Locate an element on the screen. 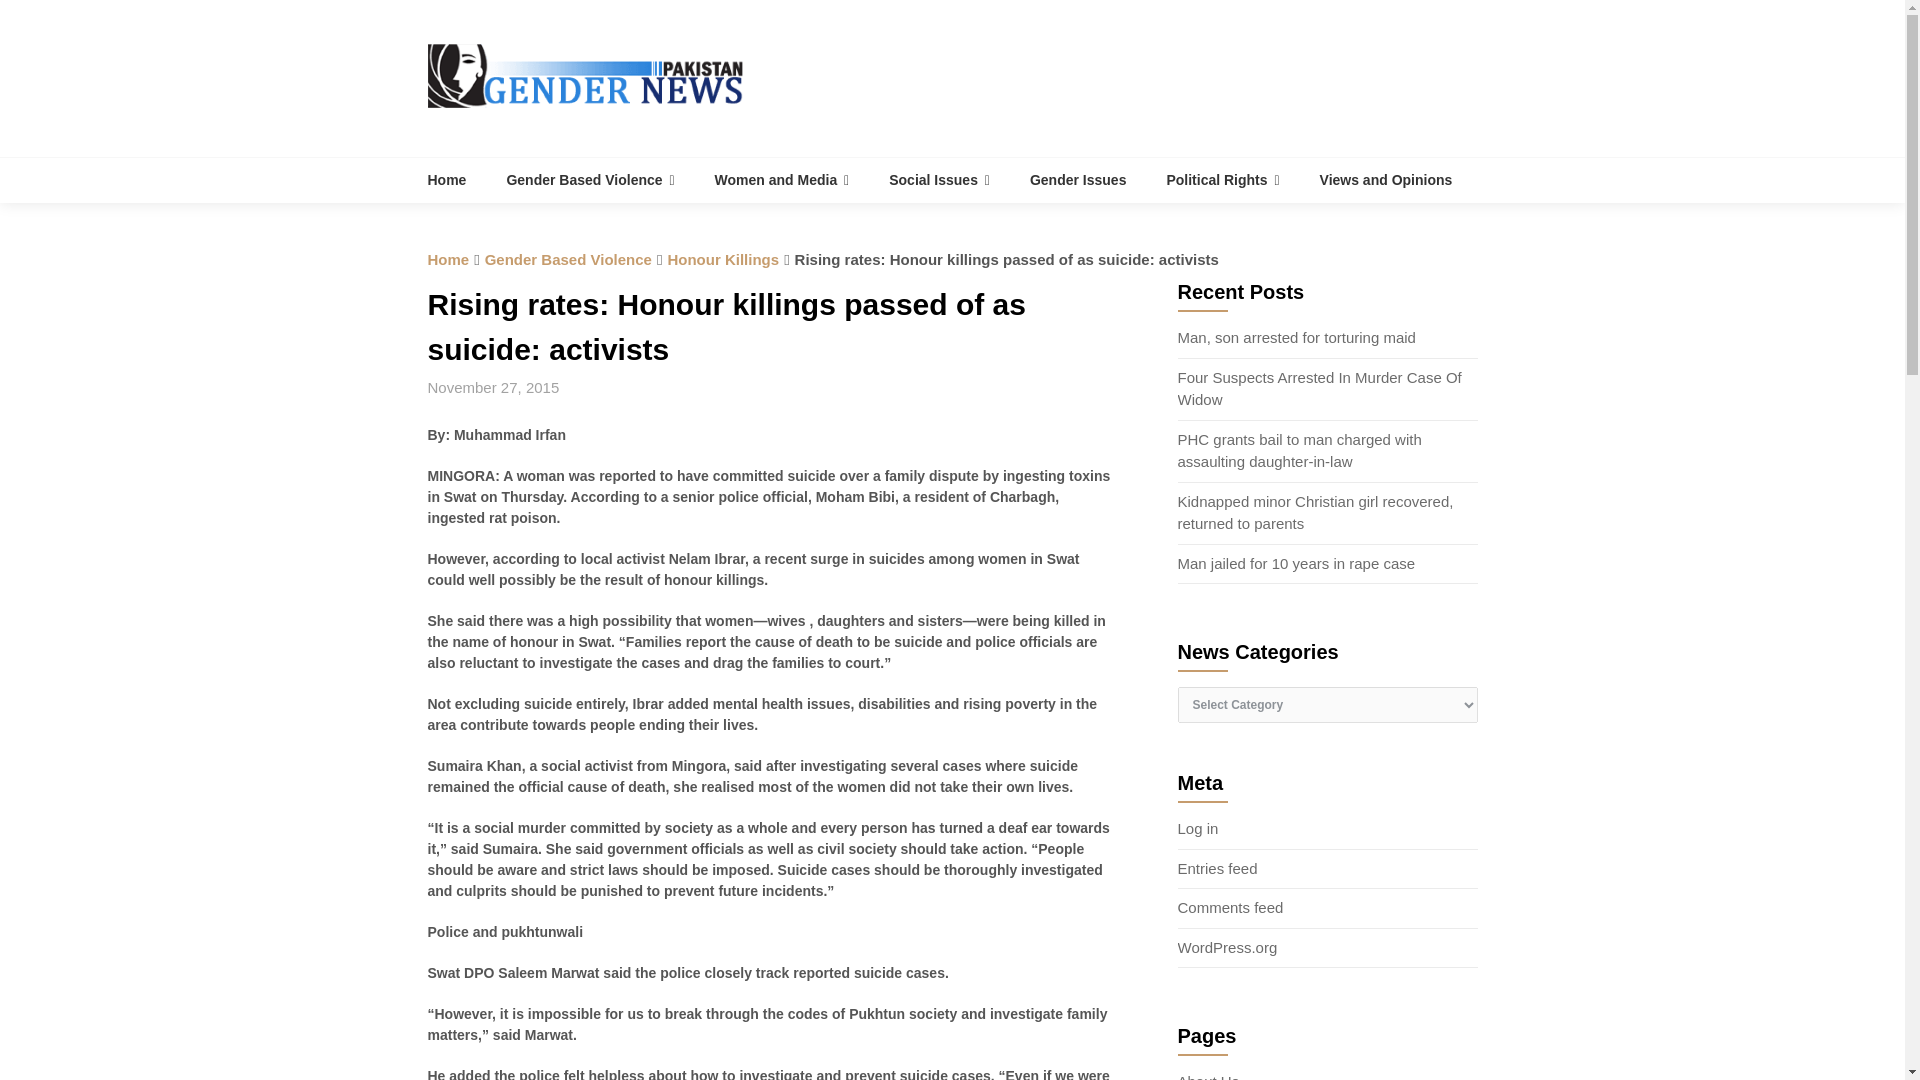  WordPress.org is located at coordinates (1228, 946).